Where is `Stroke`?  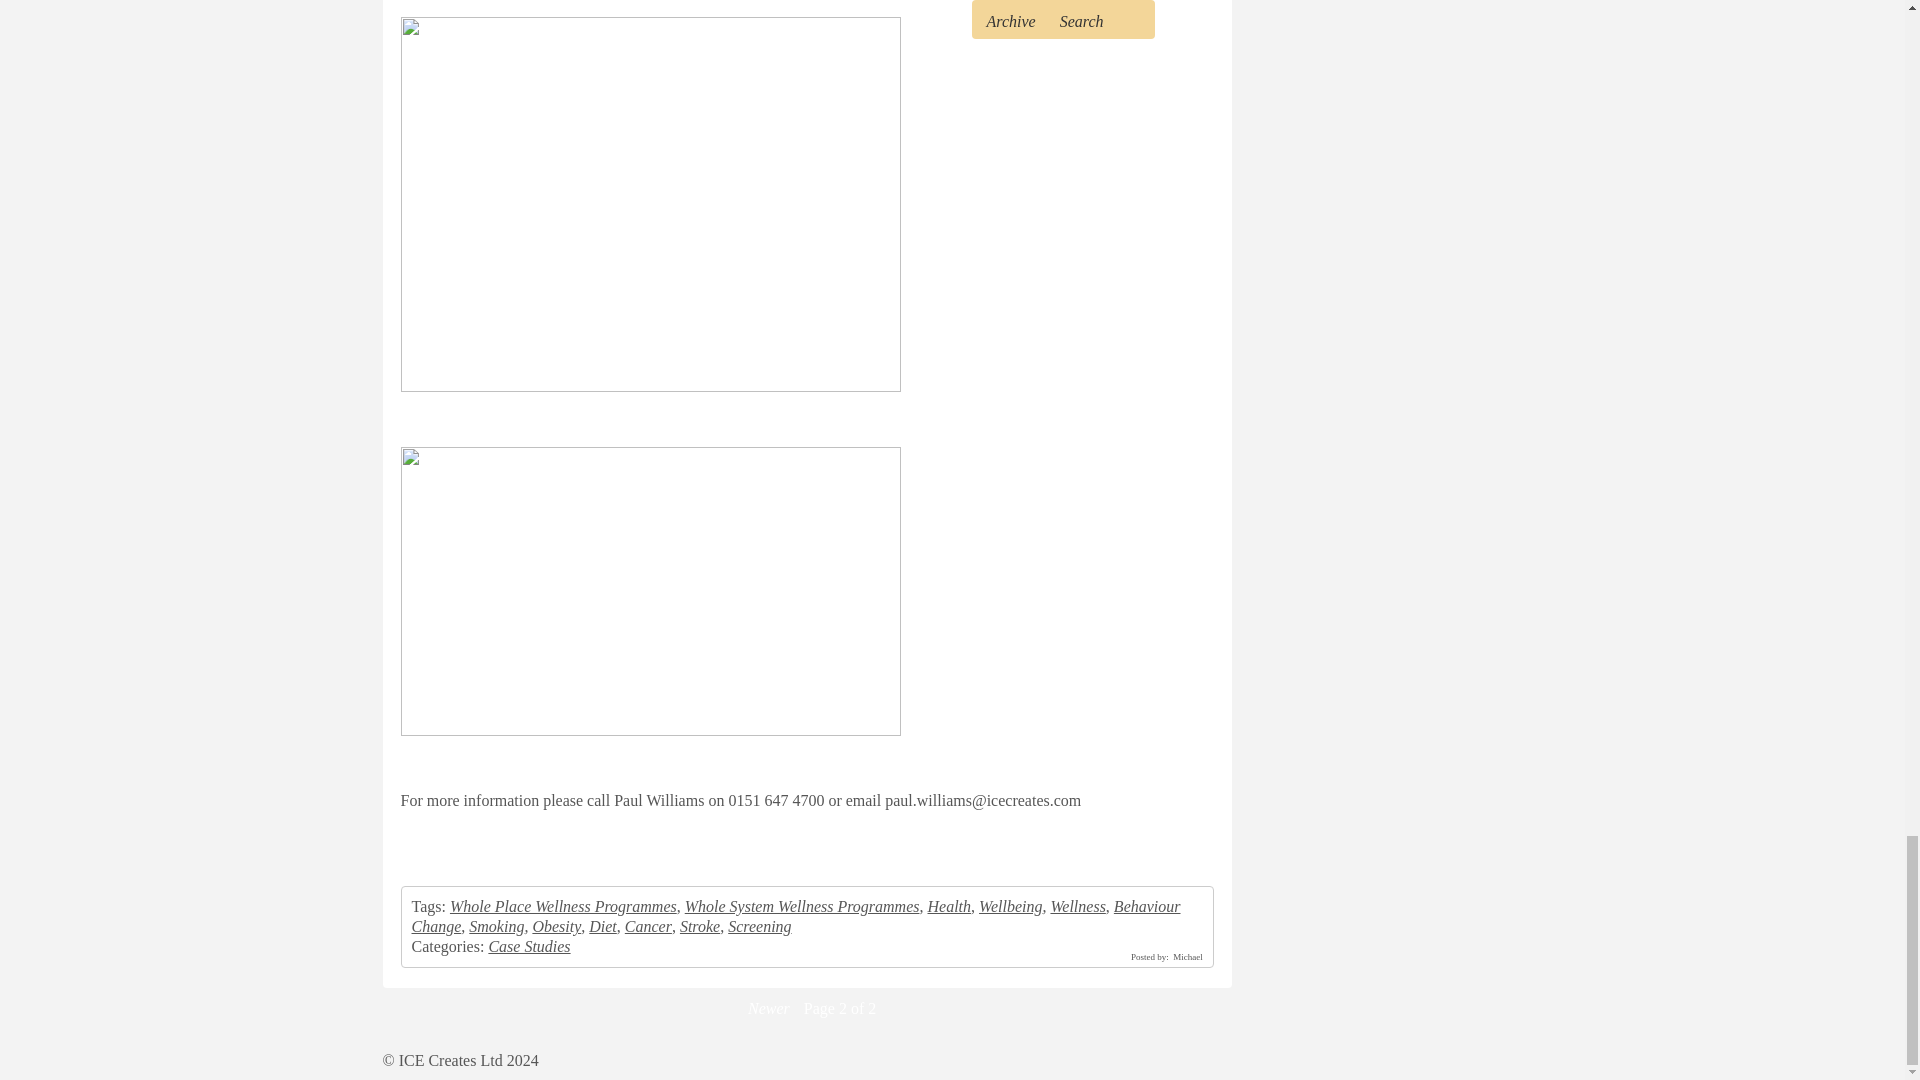
Stroke is located at coordinates (700, 926).